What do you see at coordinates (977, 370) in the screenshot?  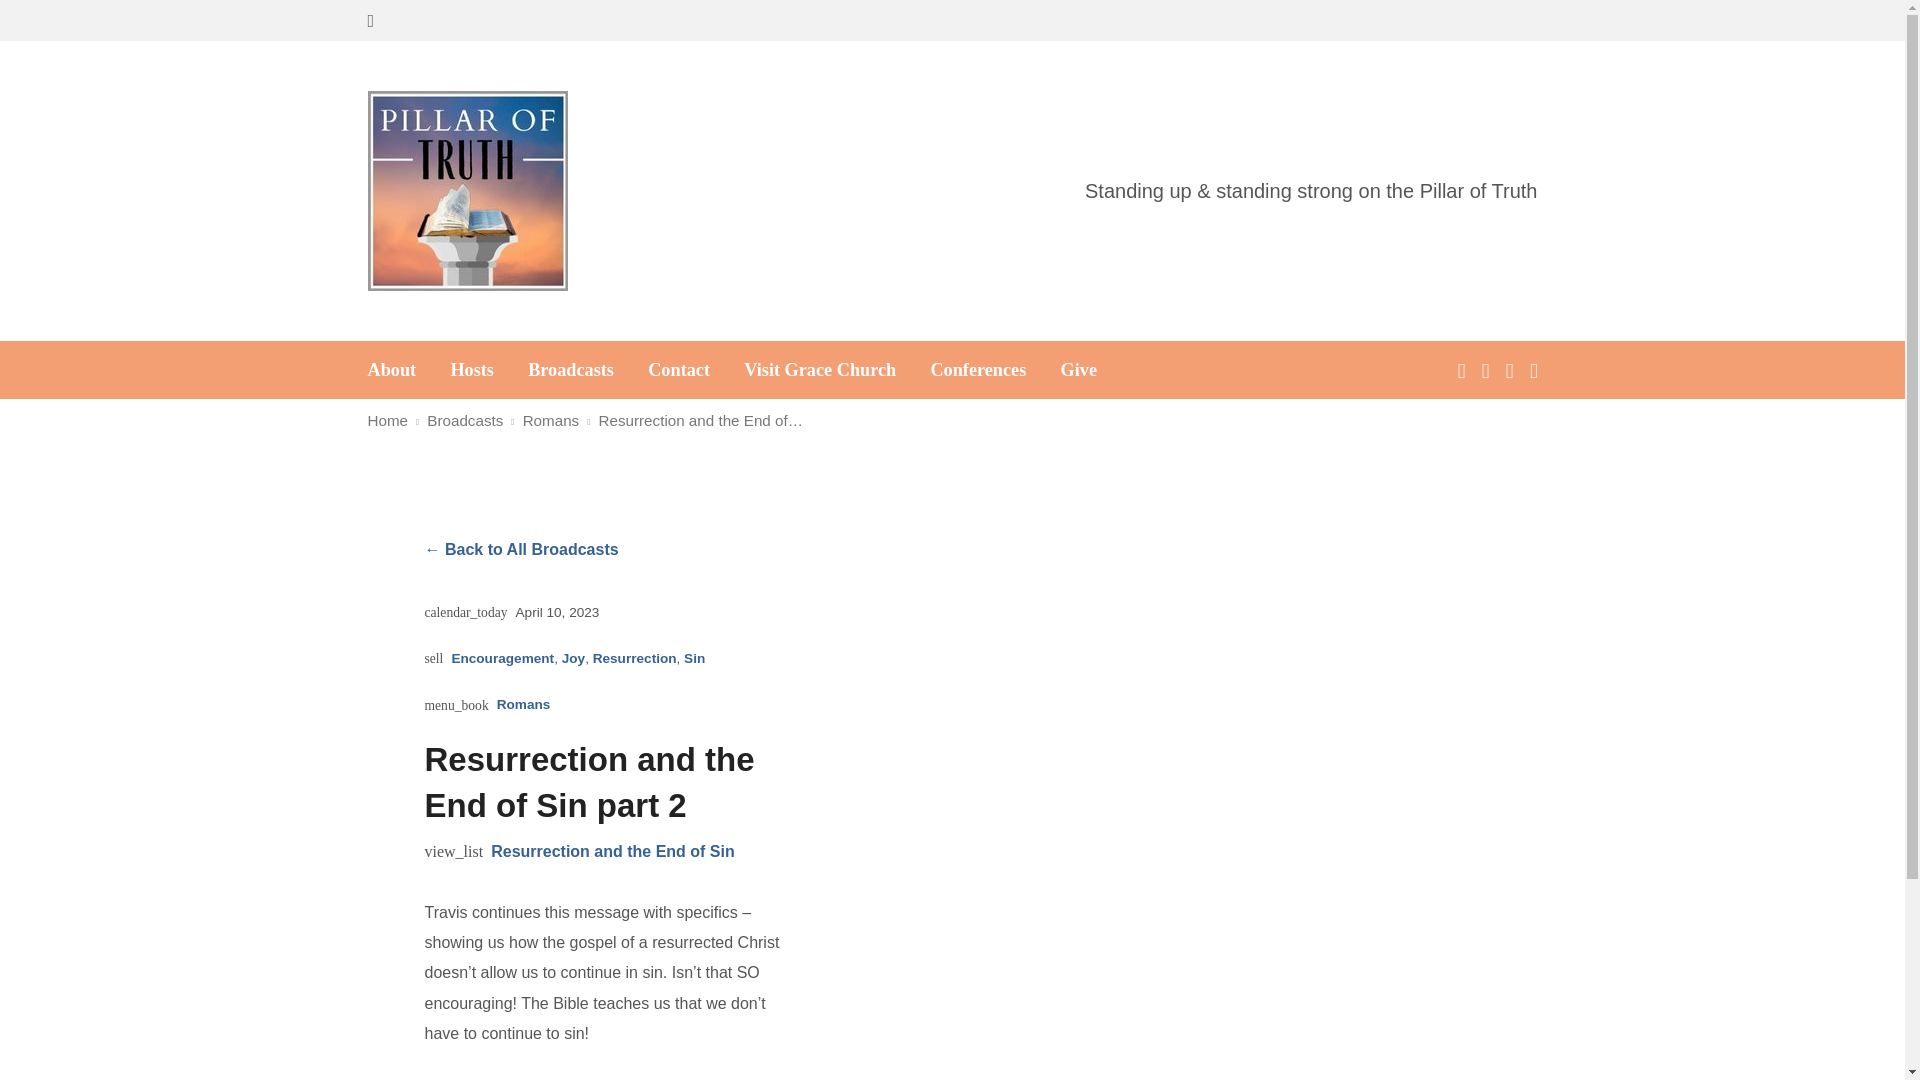 I see `Conferences` at bounding box center [977, 370].